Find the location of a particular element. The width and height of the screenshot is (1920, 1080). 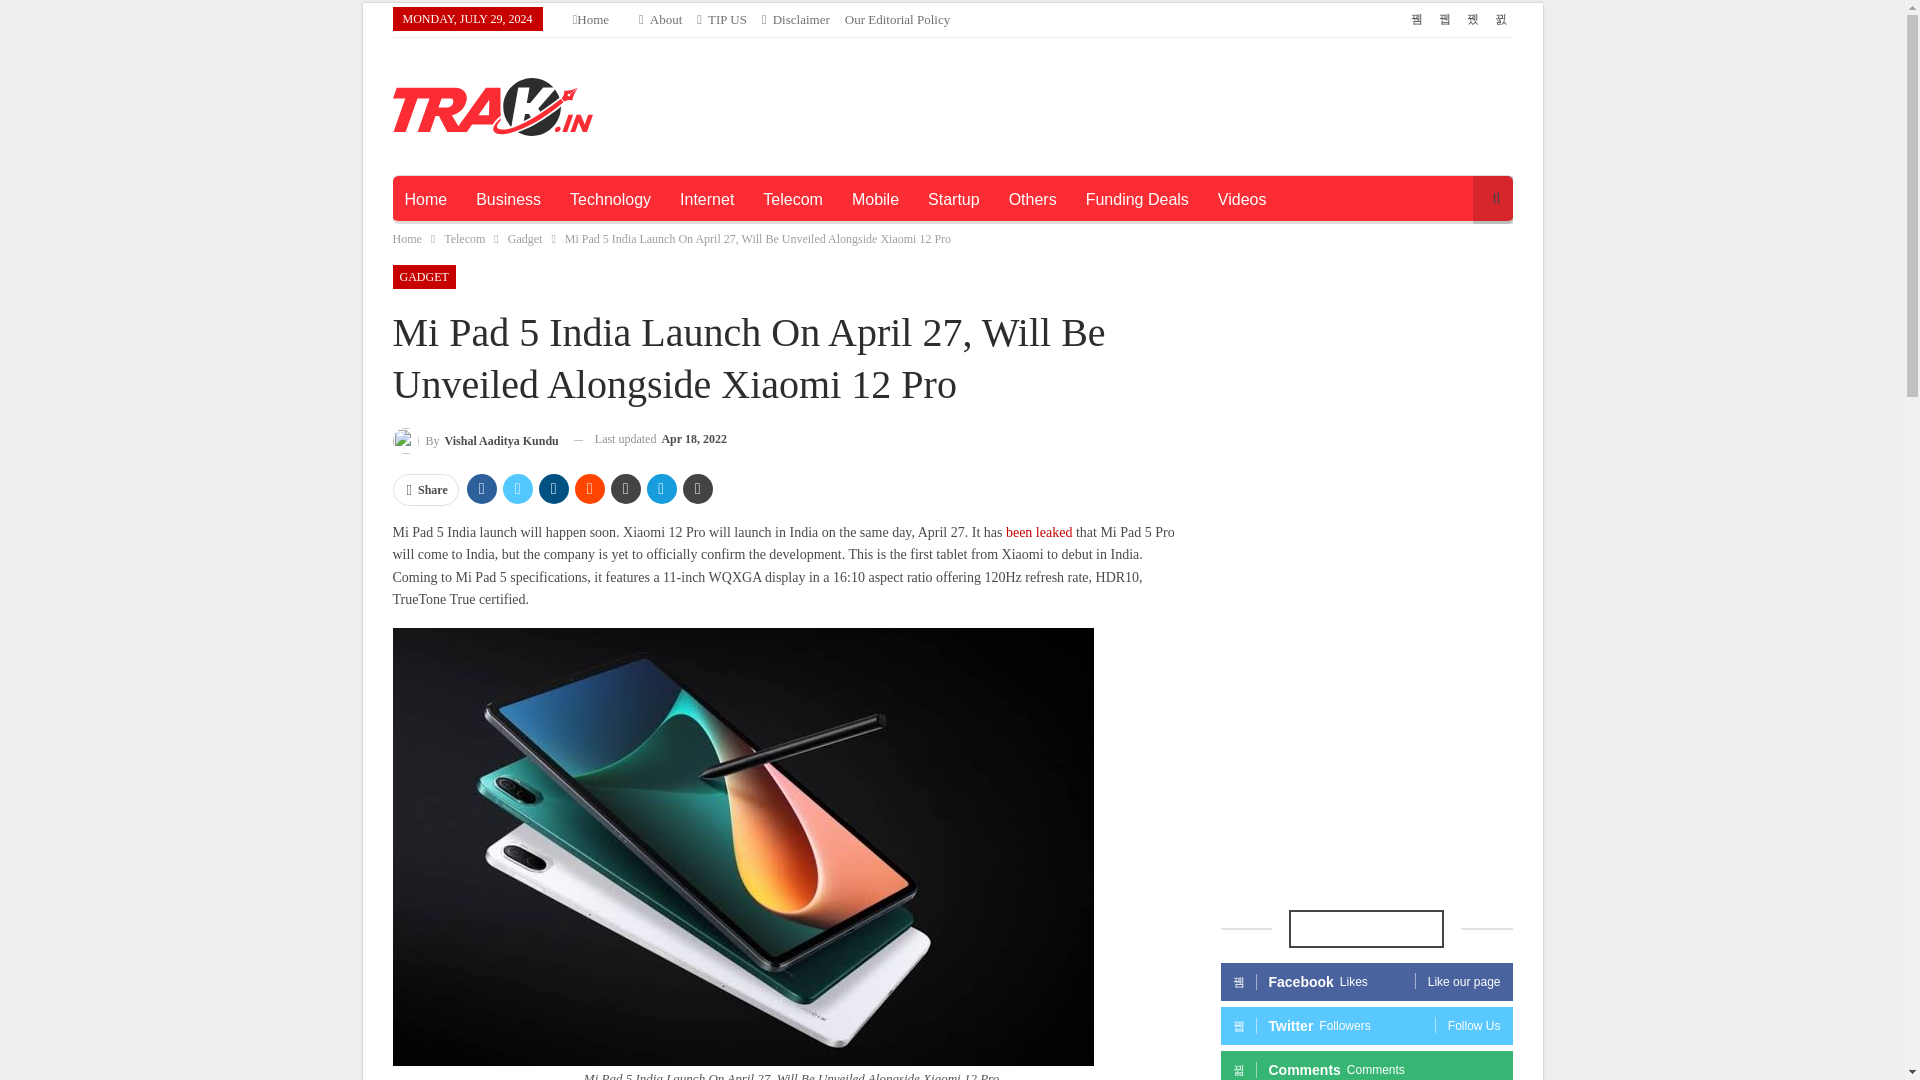

Technology is located at coordinates (610, 200).